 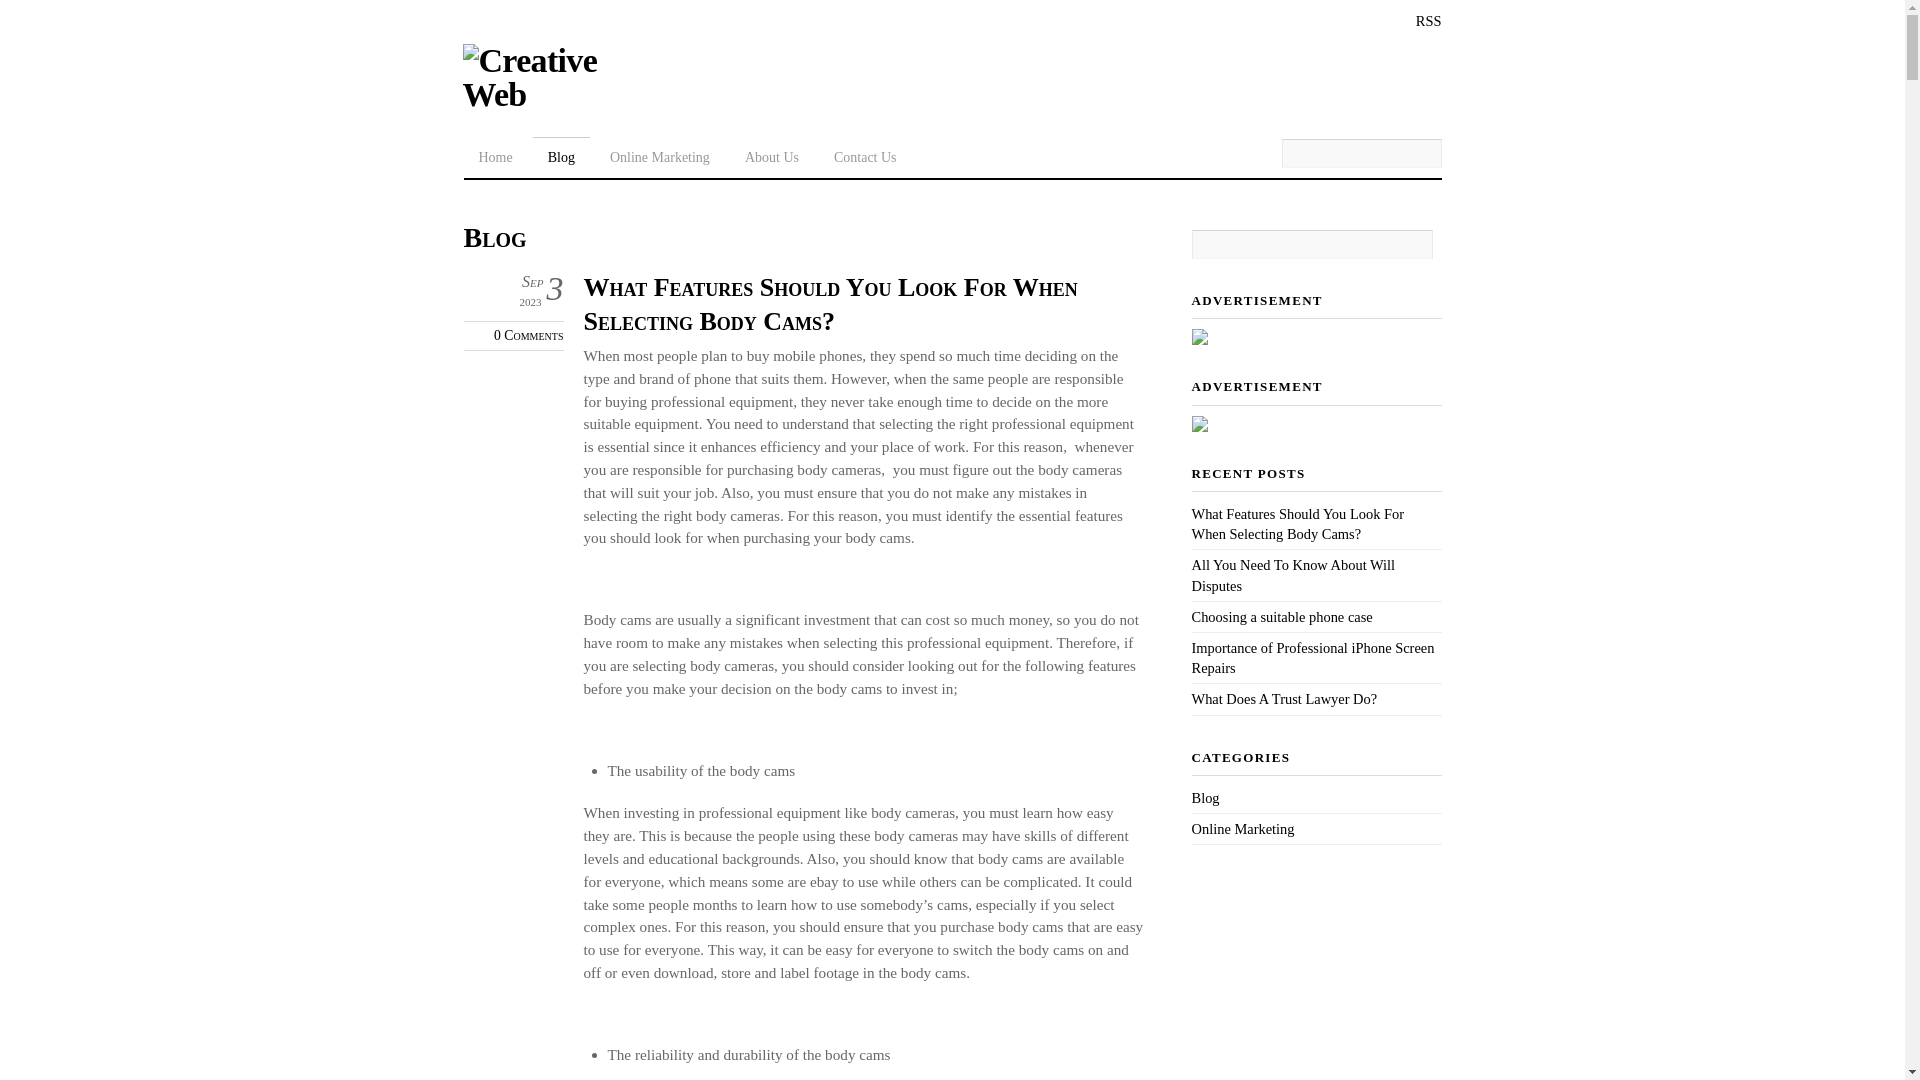 I want to click on Creative Web, so click(x=564, y=94).